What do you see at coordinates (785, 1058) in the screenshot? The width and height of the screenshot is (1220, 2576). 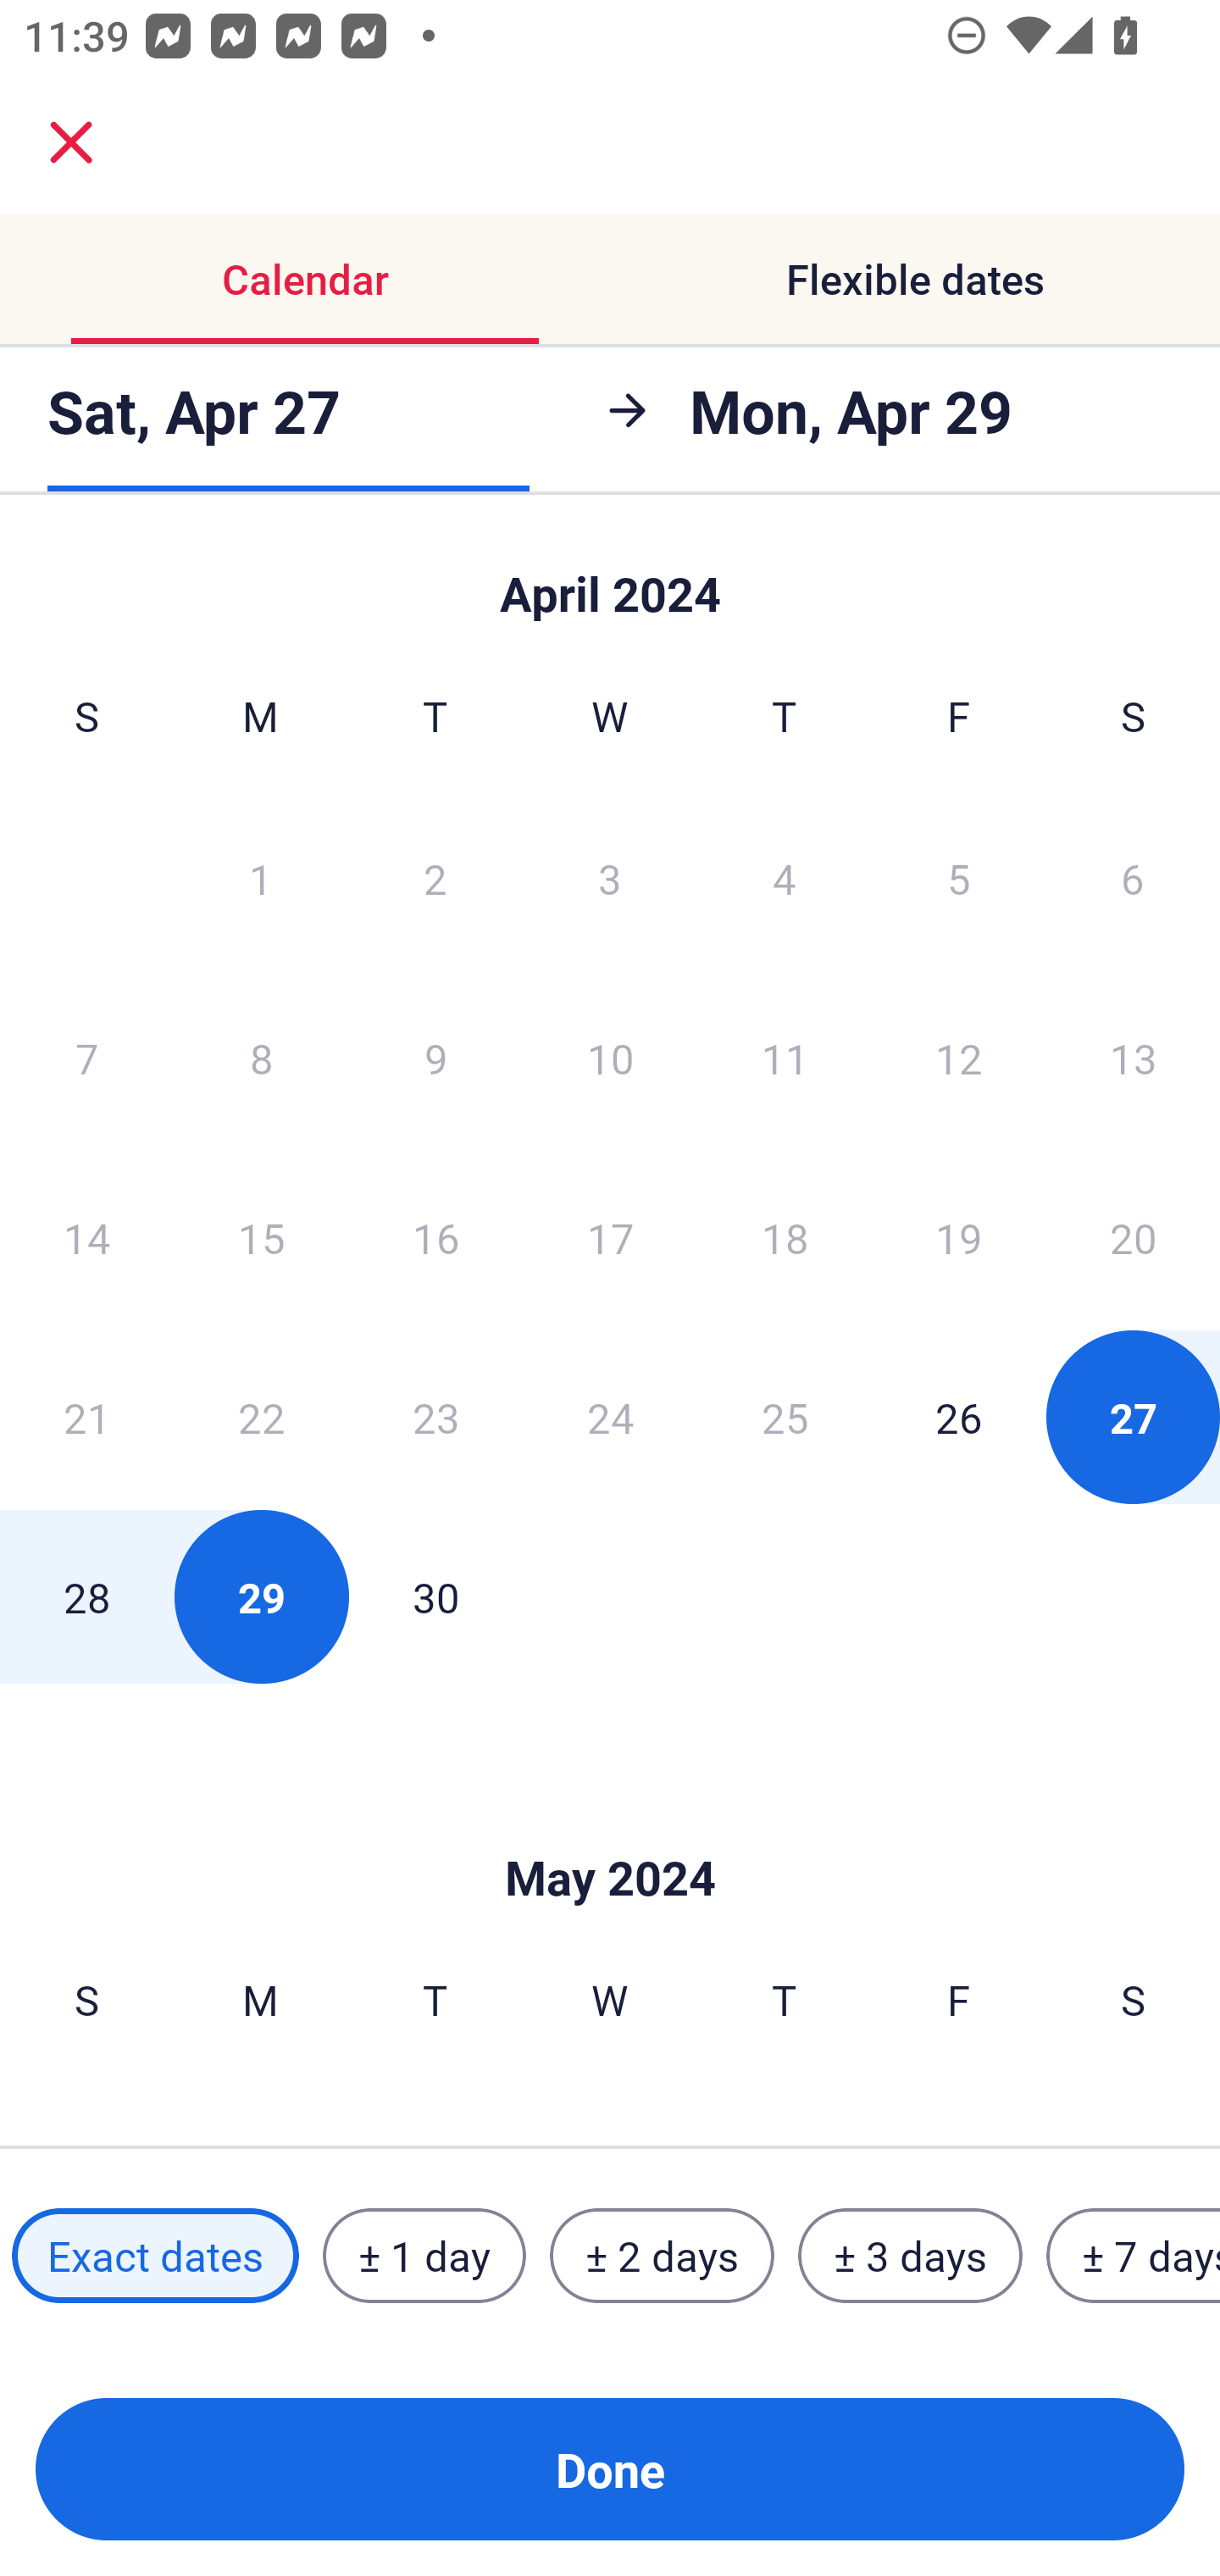 I see `11 Thursday, April 11, 2024` at bounding box center [785, 1058].